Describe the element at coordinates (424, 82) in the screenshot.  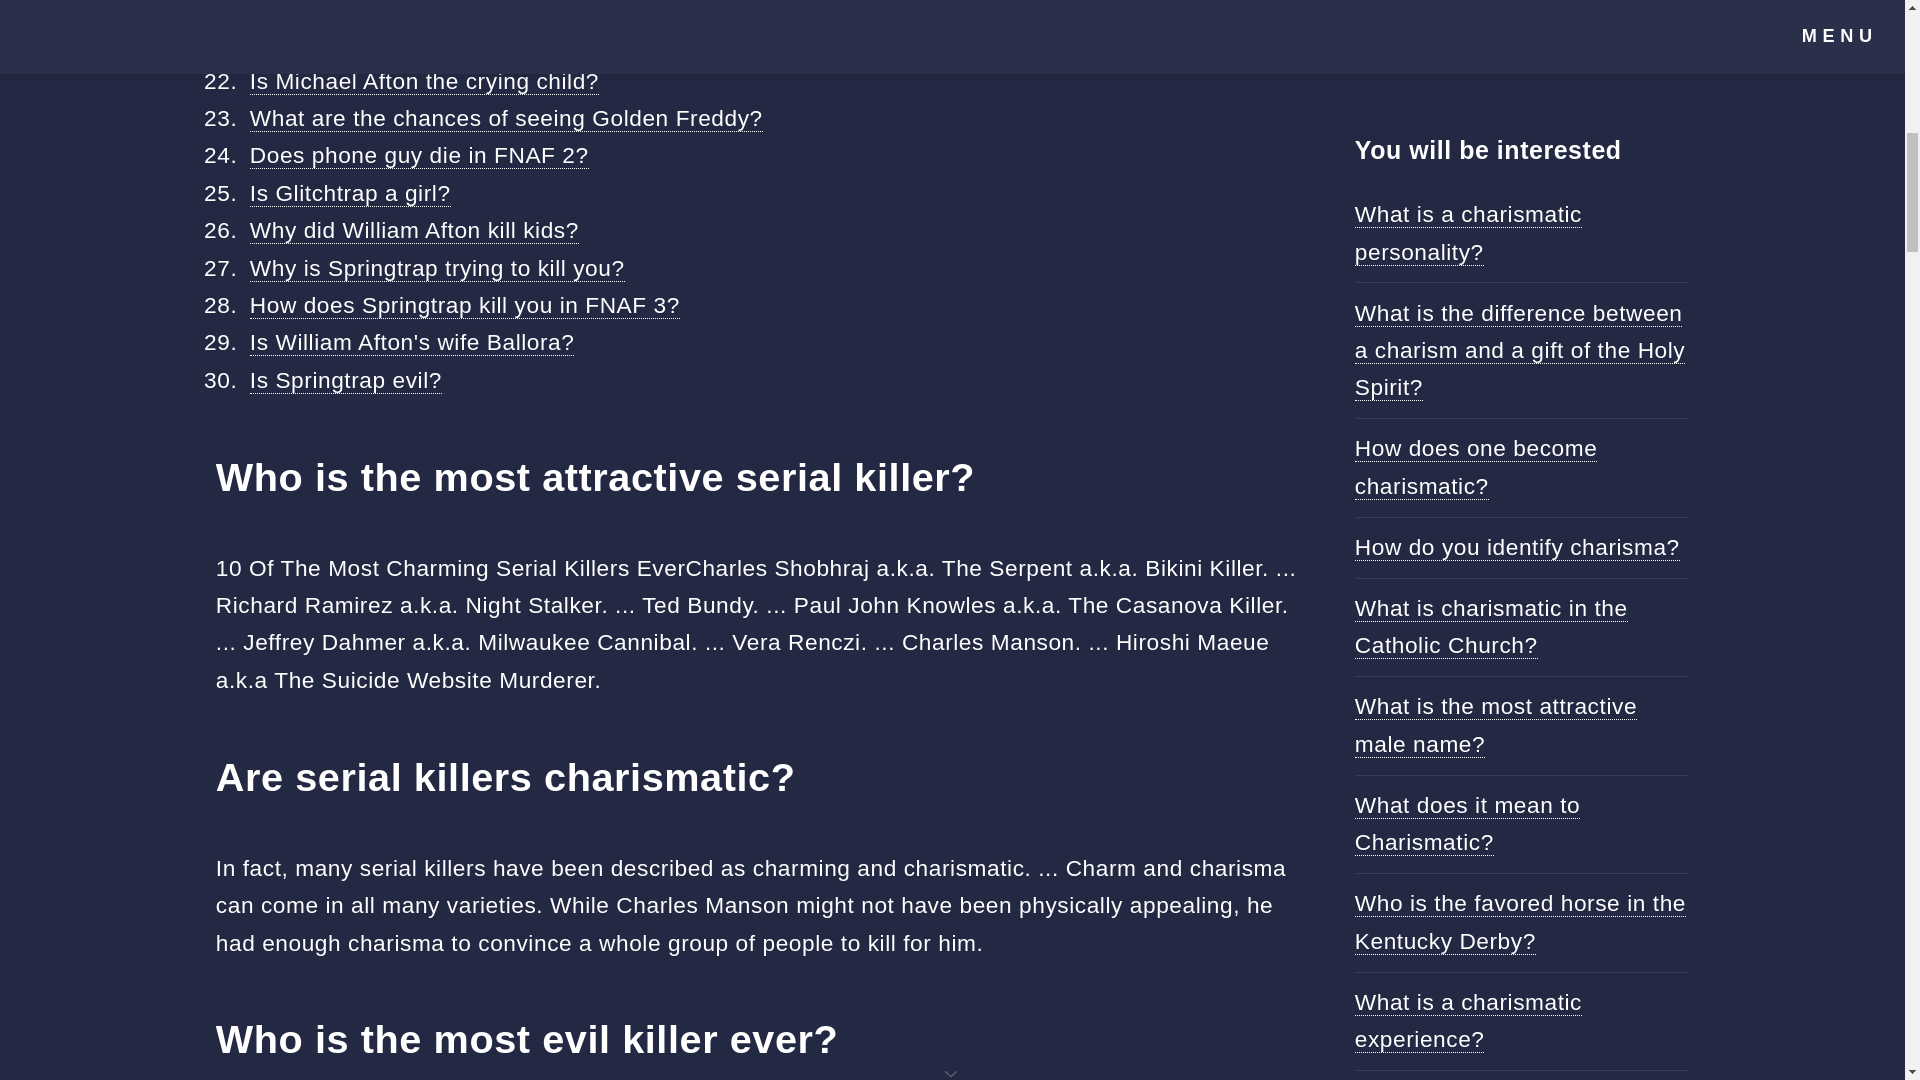
I see `Is Michael Afton the crying child?` at that location.